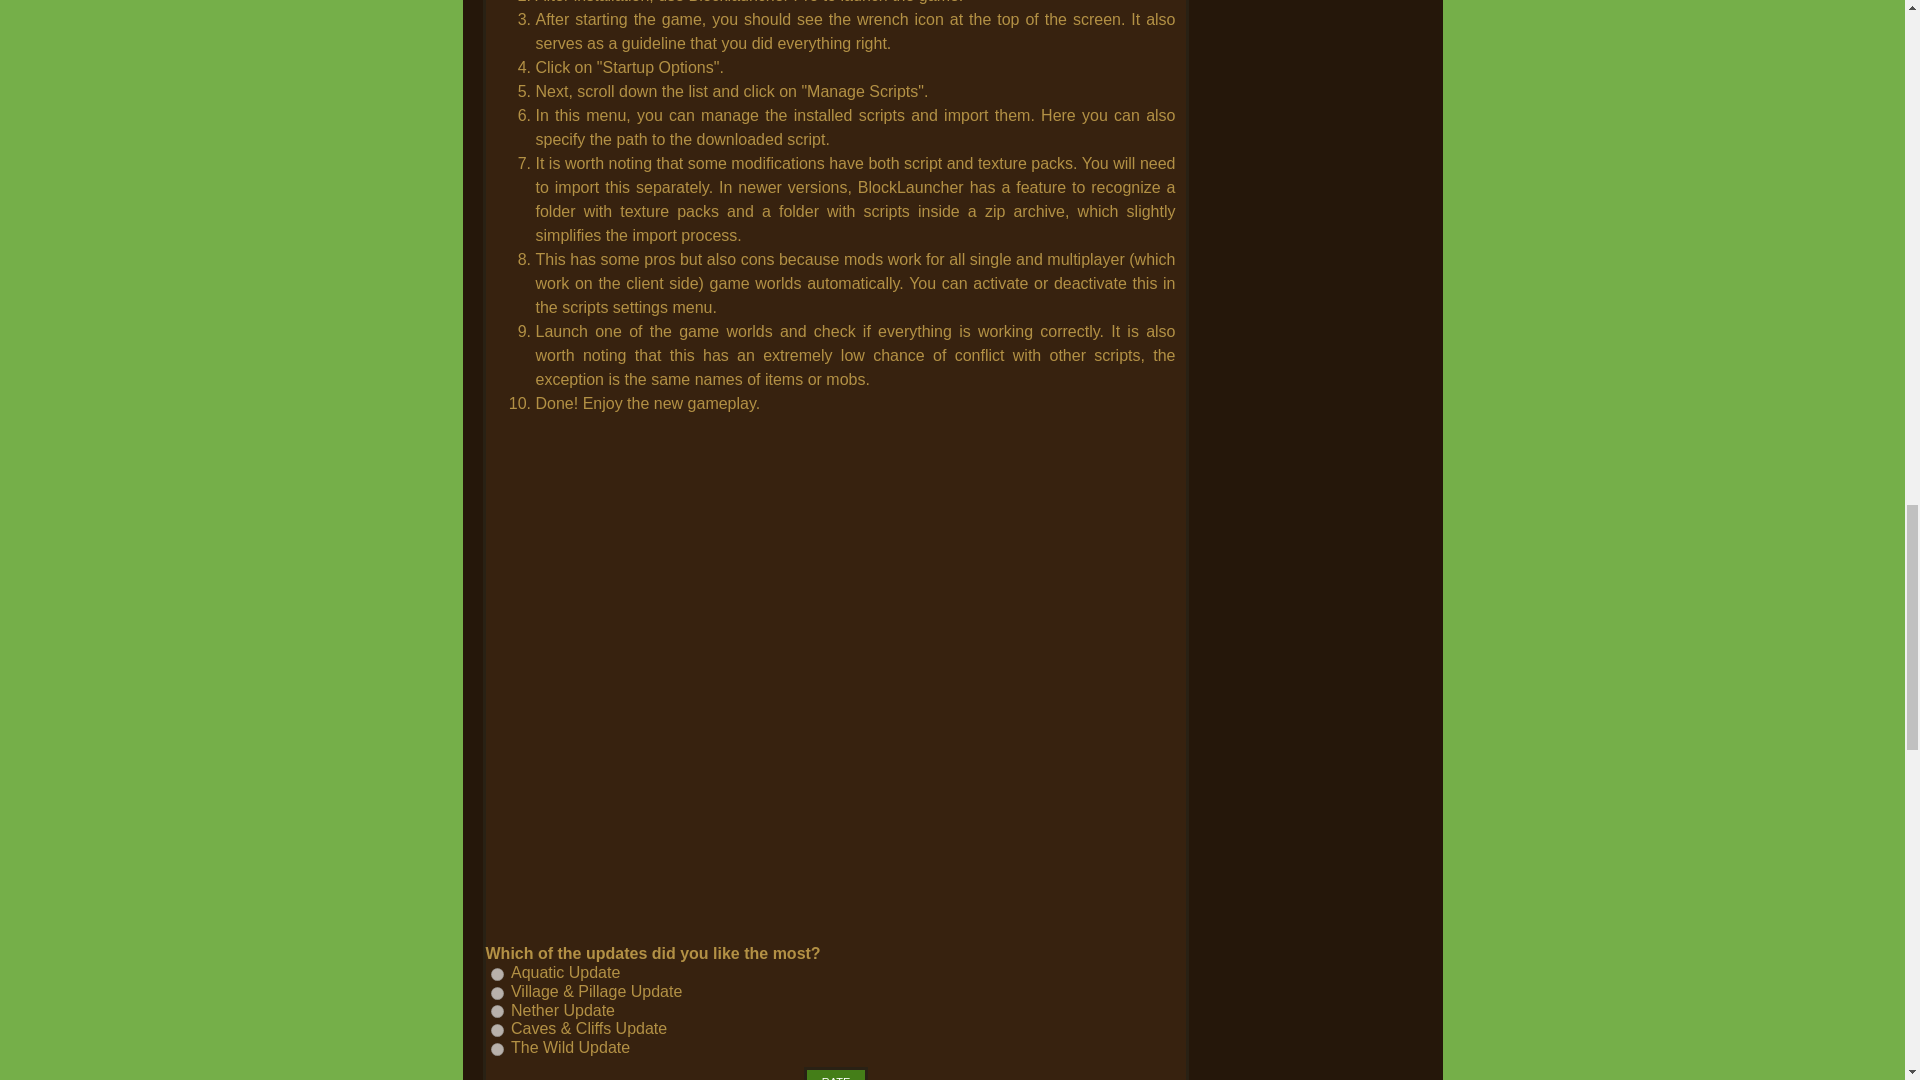 The height and width of the screenshot is (1080, 1920). What do you see at coordinates (496, 994) in the screenshot?
I see `2` at bounding box center [496, 994].